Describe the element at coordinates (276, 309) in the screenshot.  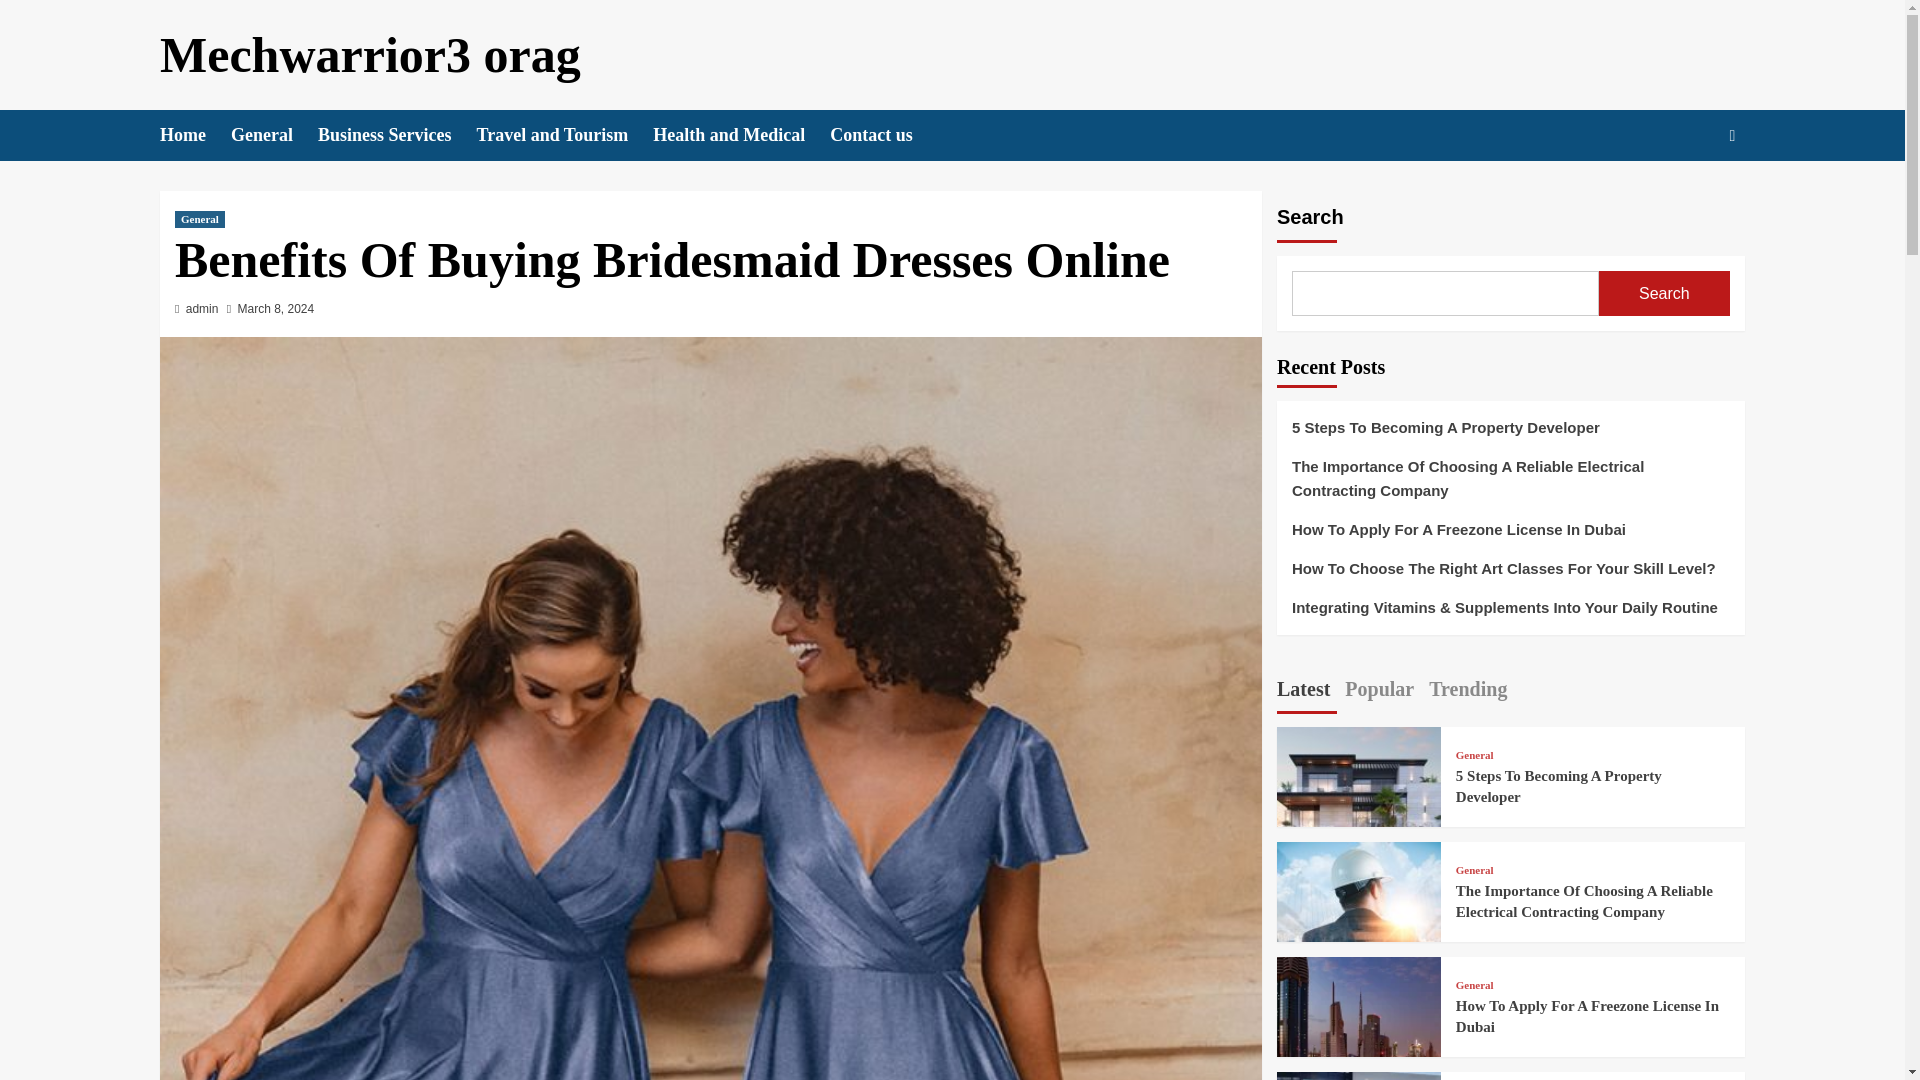
I see `March 8, 2024` at that location.